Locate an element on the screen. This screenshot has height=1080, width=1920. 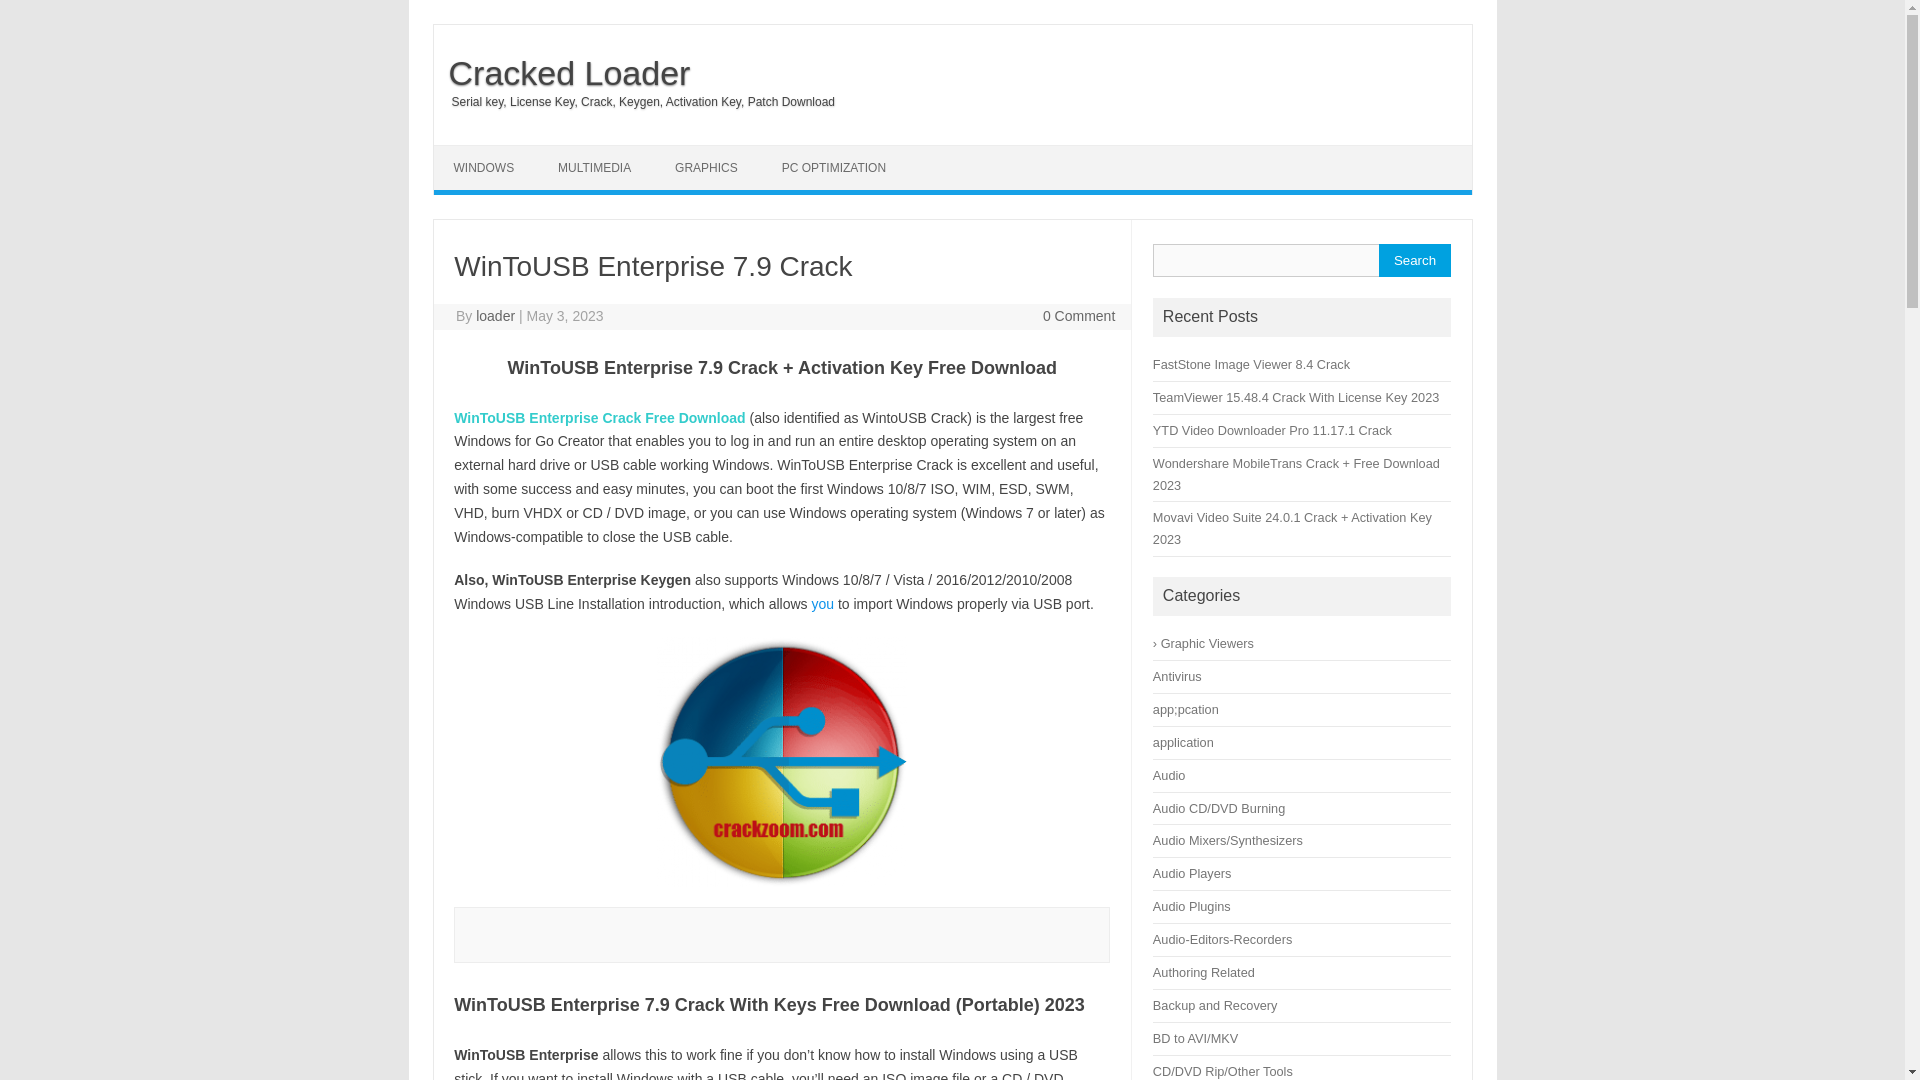
you is located at coordinates (822, 604).